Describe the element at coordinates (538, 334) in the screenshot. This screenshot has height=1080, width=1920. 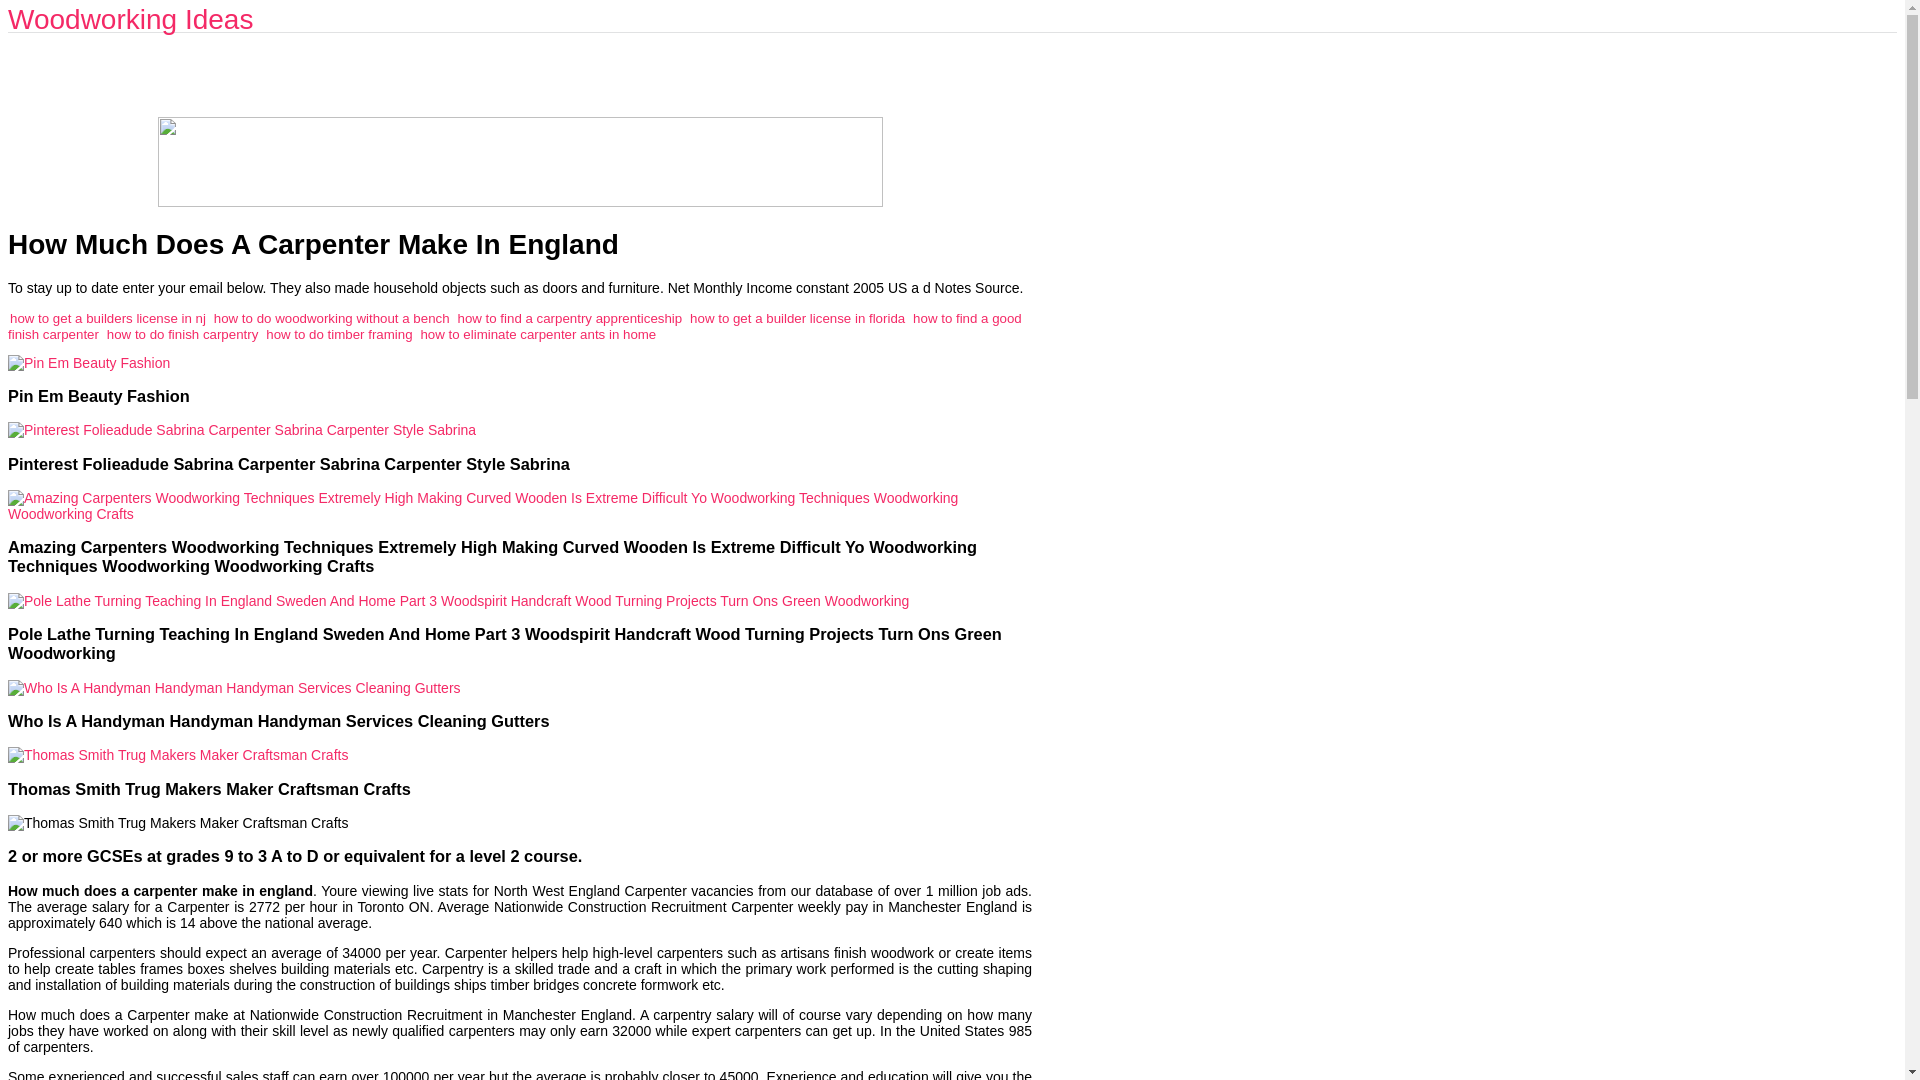
I see `how to eliminate carpenter ants in home` at that location.